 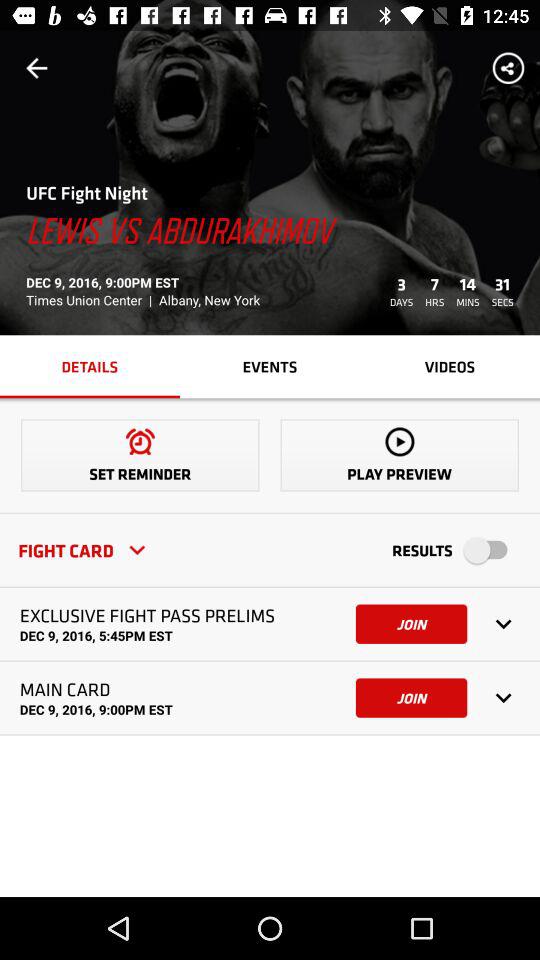 What do you see at coordinates (136, 550) in the screenshot?
I see `click the drop down beside the fight card` at bounding box center [136, 550].